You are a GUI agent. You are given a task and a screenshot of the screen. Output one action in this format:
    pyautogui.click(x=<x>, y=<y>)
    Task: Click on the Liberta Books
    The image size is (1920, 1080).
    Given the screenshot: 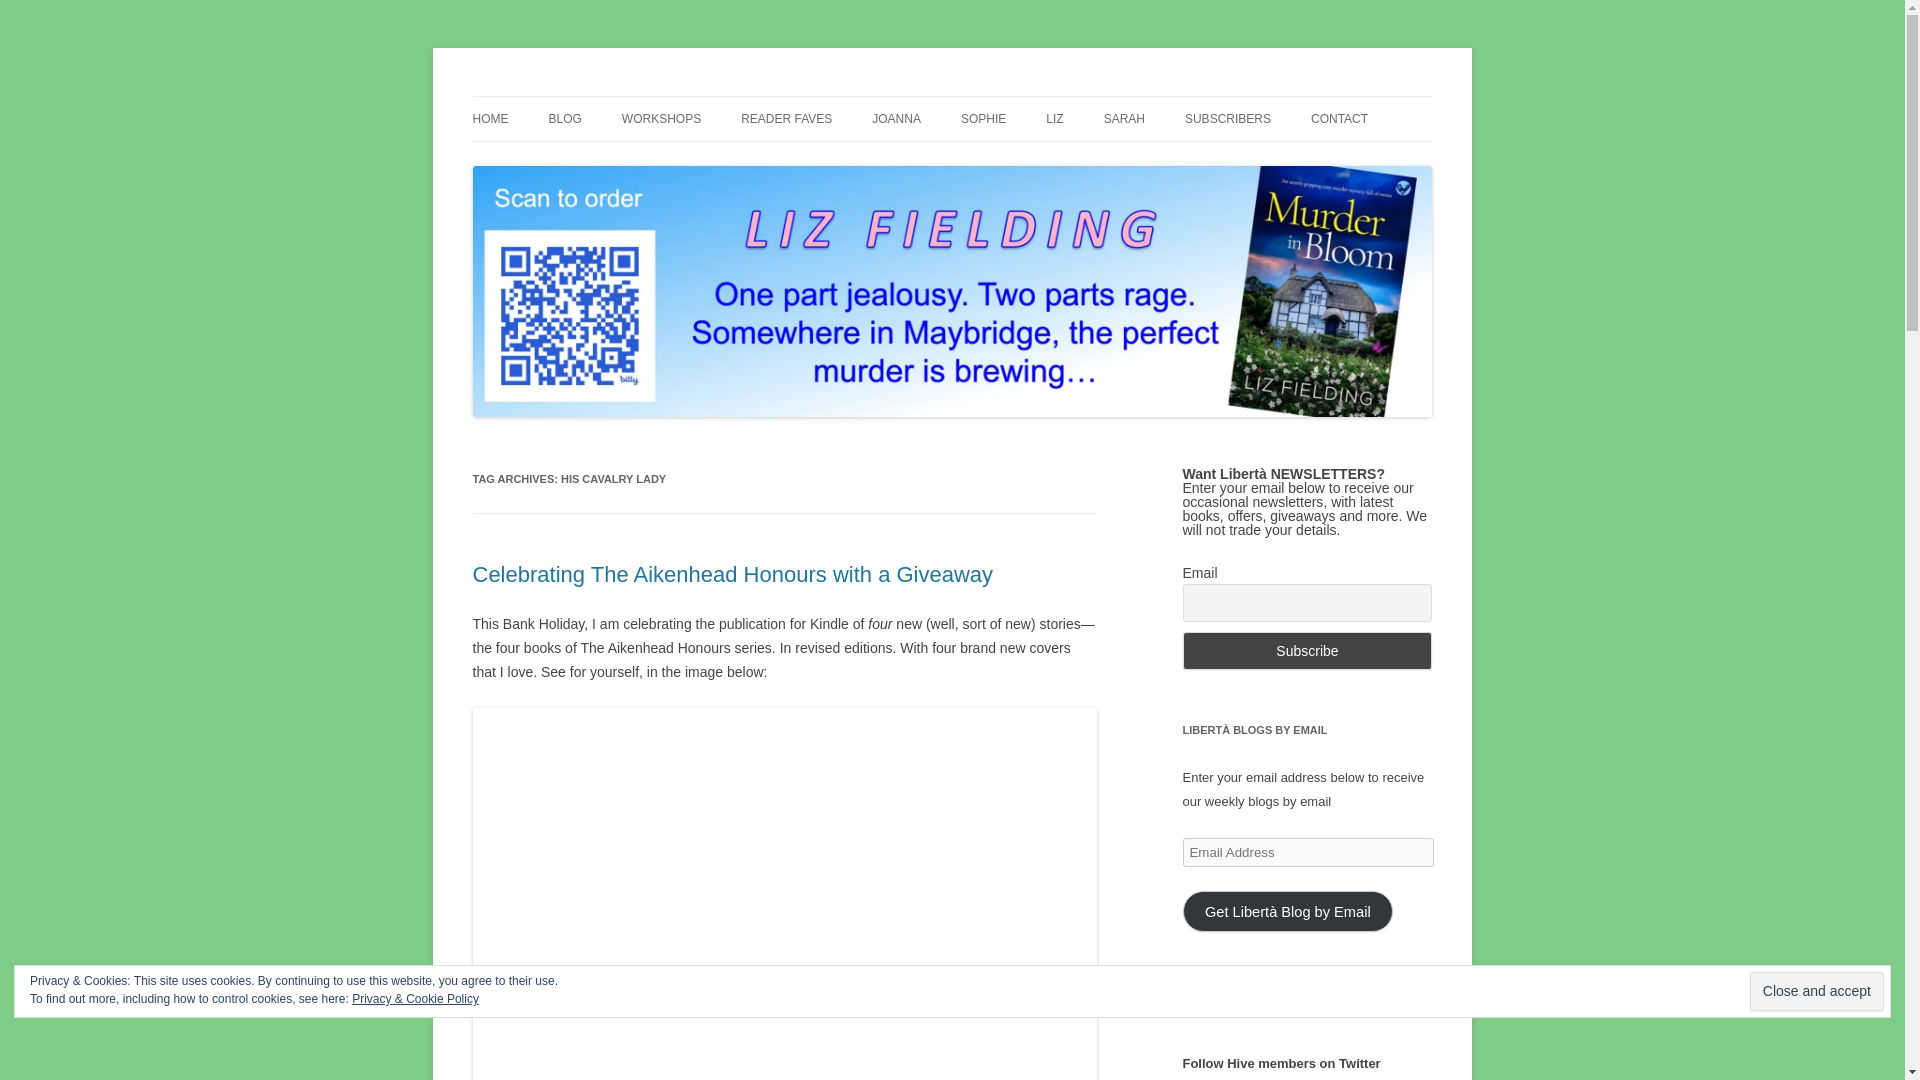 What is the action you would take?
    pyautogui.click(x=558, y=96)
    